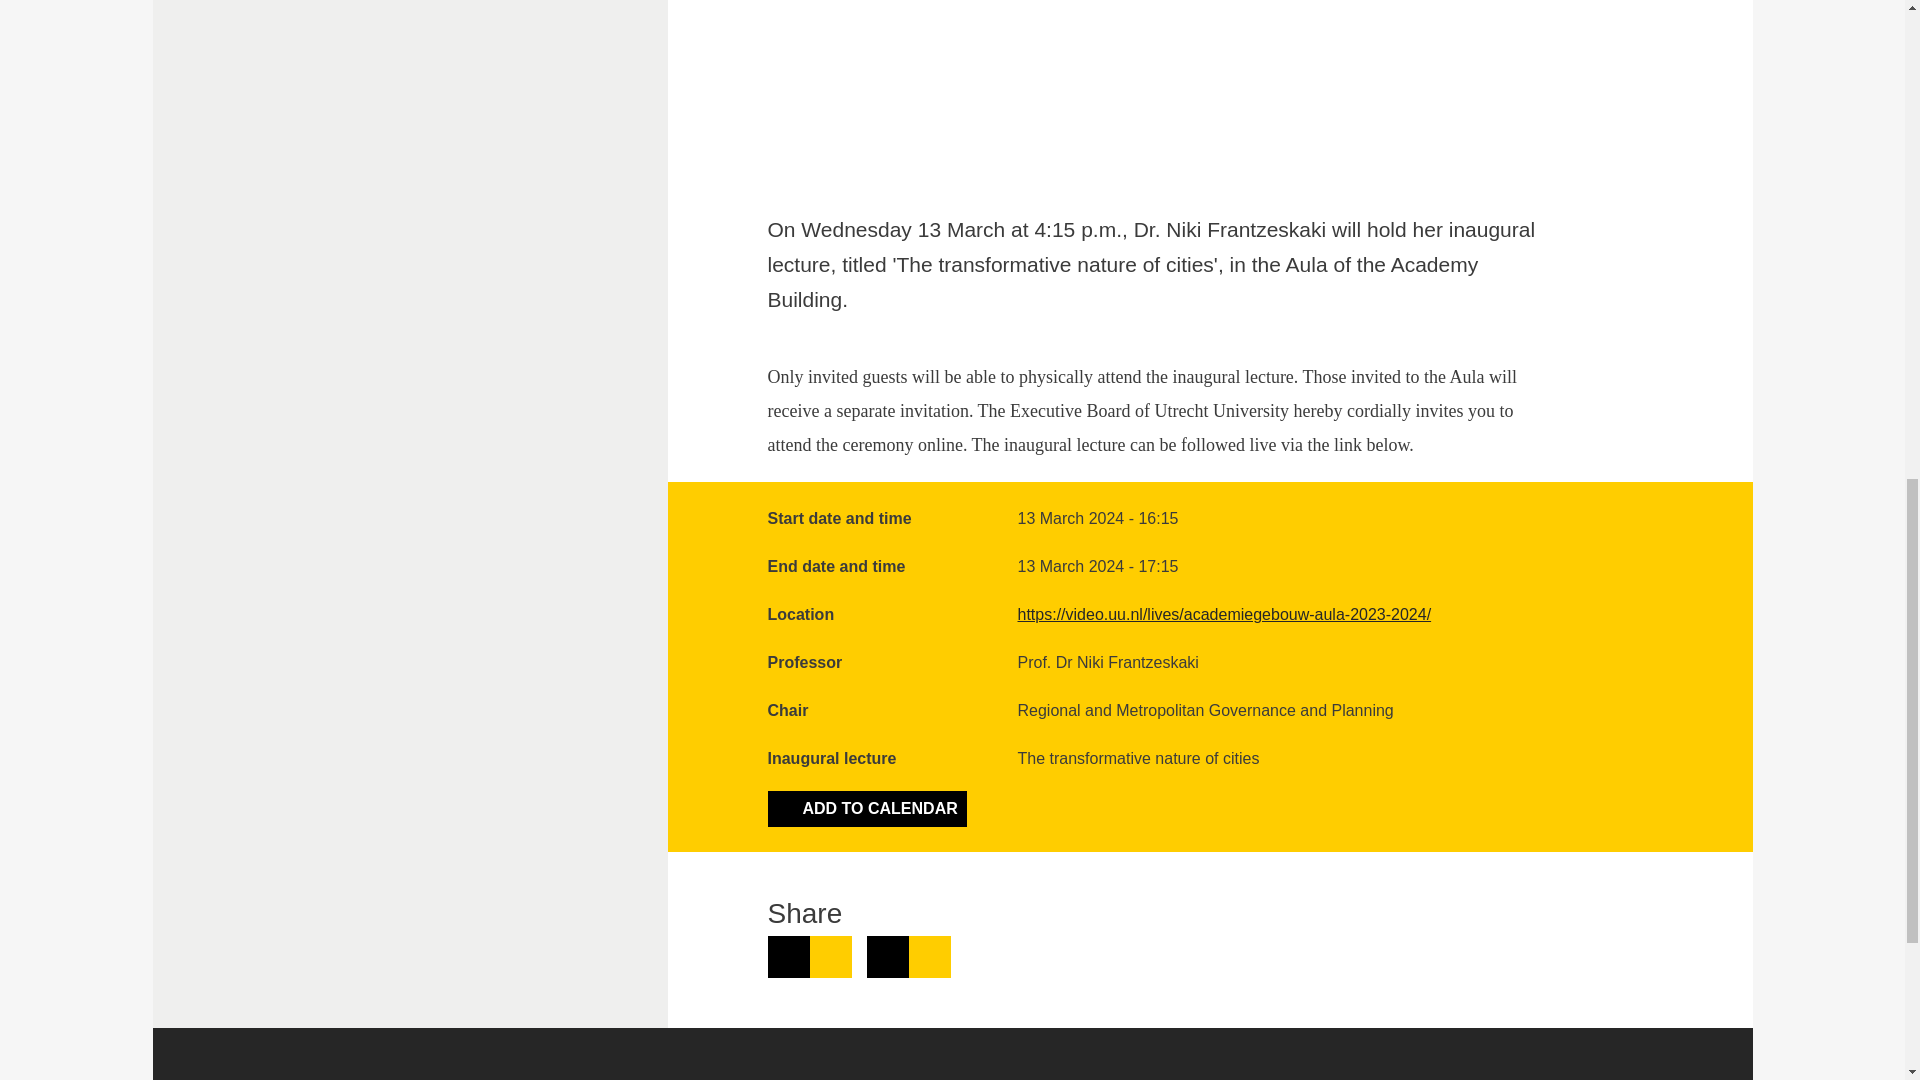 The image size is (1920, 1080). What do you see at coordinates (810, 957) in the screenshot?
I see `Share on LinkedIn` at bounding box center [810, 957].